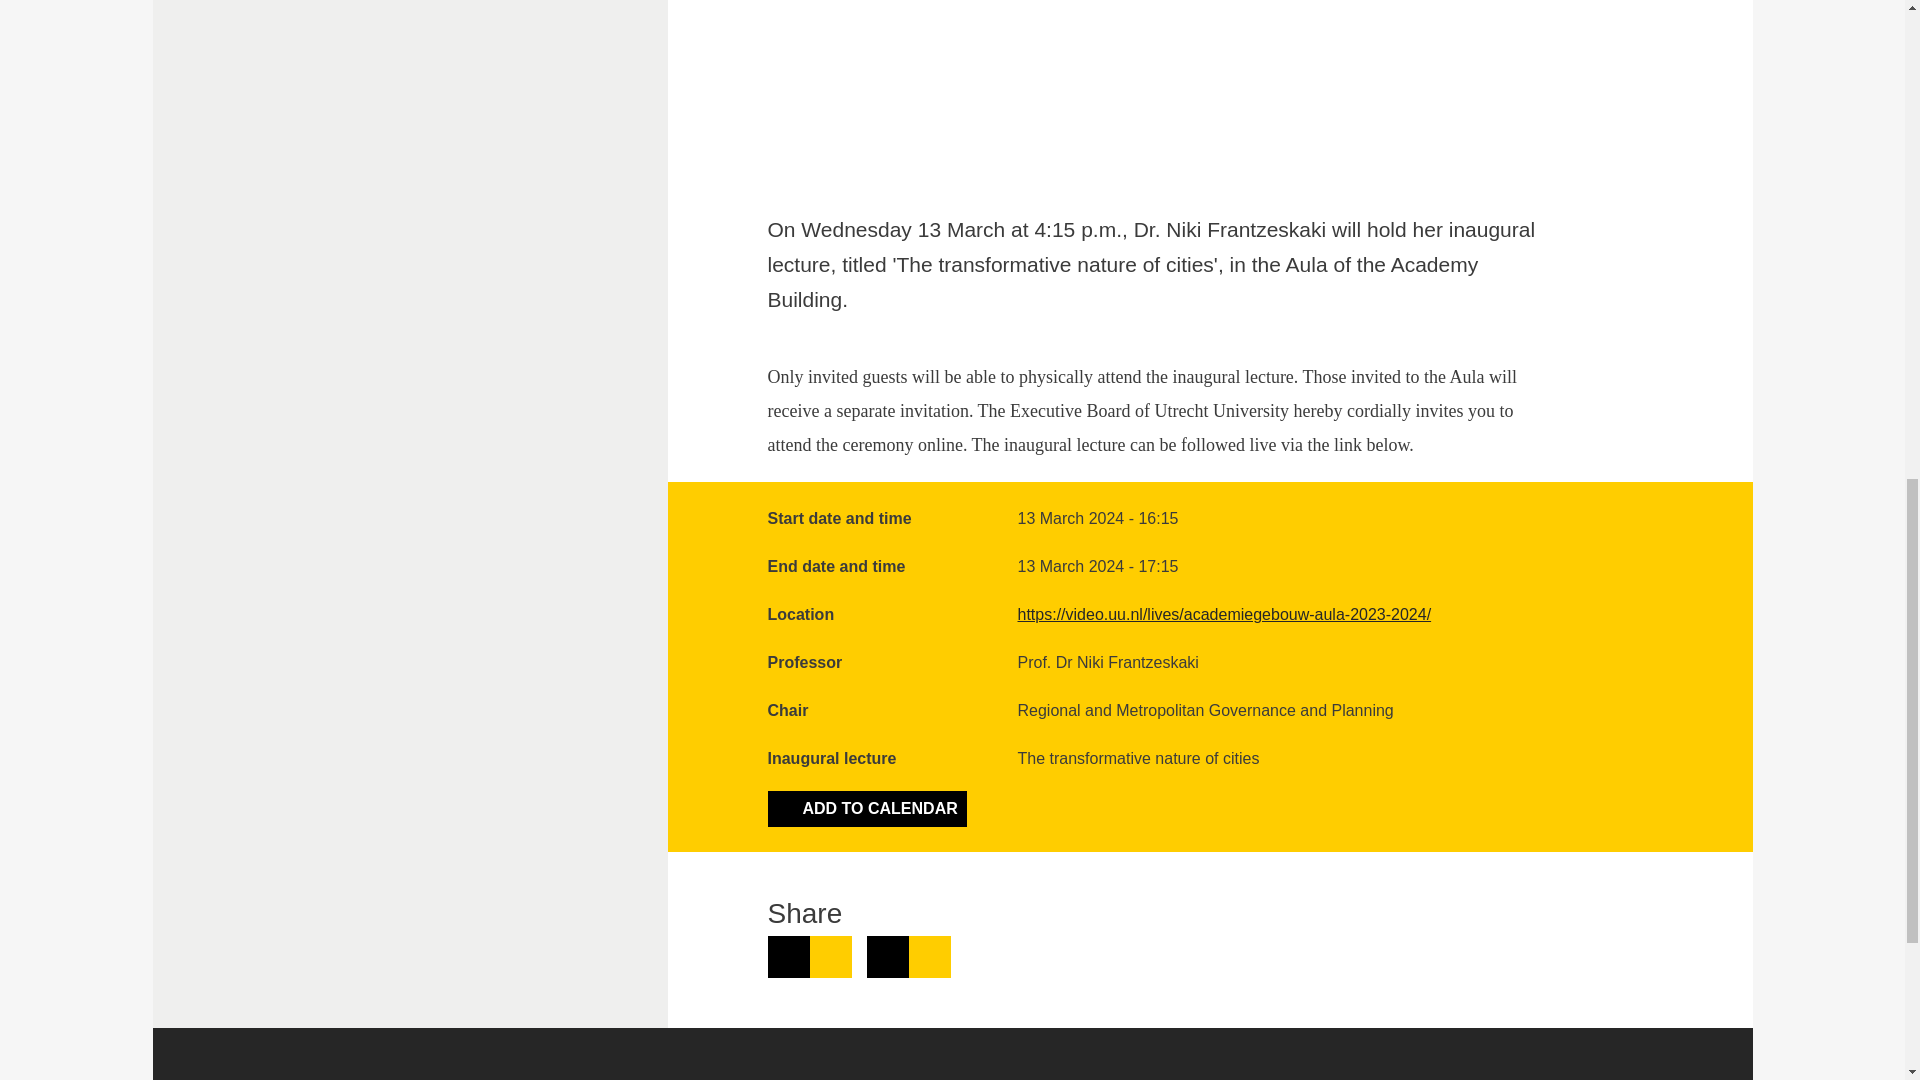 The image size is (1920, 1080). What do you see at coordinates (810, 957) in the screenshot?
I see `Share on LinkedIn` at bounding box center [810, 957].